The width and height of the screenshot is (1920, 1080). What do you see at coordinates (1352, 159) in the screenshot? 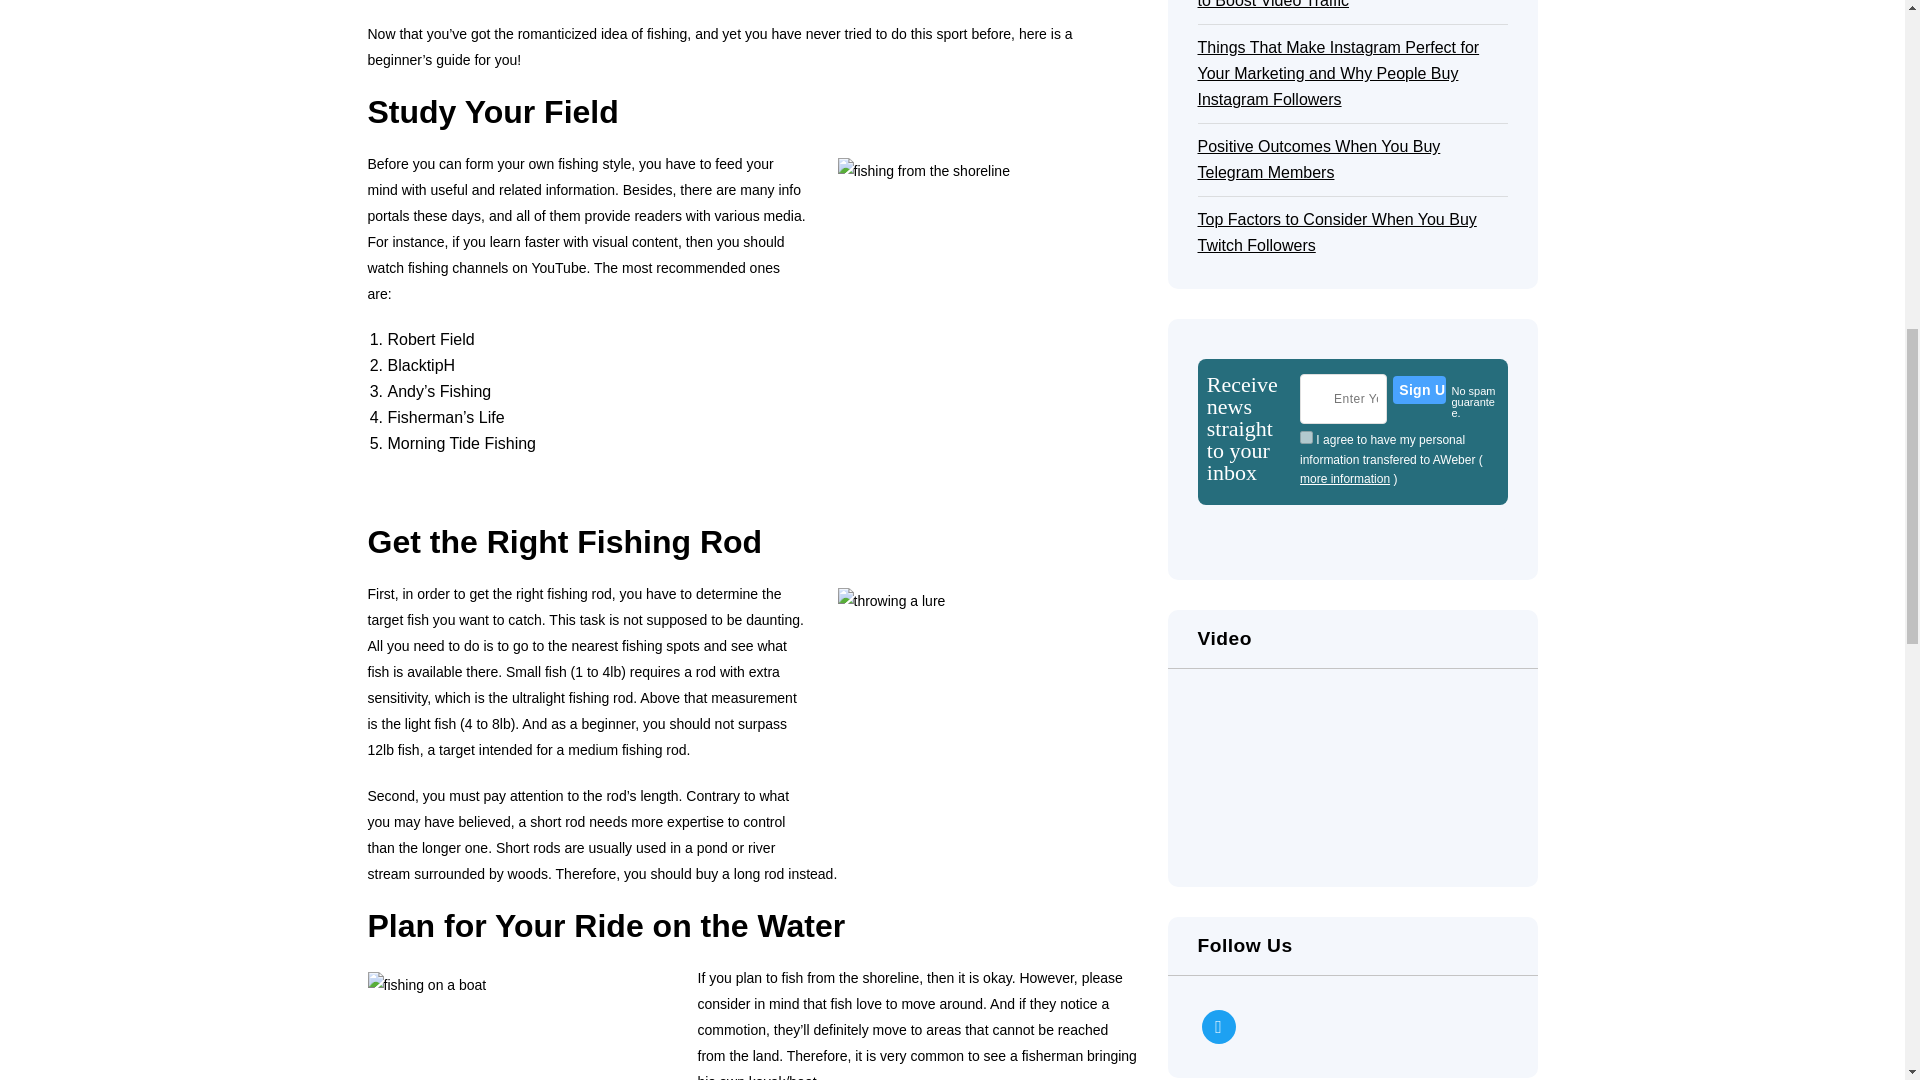
I see `Positive Outcomes When You Buy Telegram Members` at bounding box center [1352, 159].